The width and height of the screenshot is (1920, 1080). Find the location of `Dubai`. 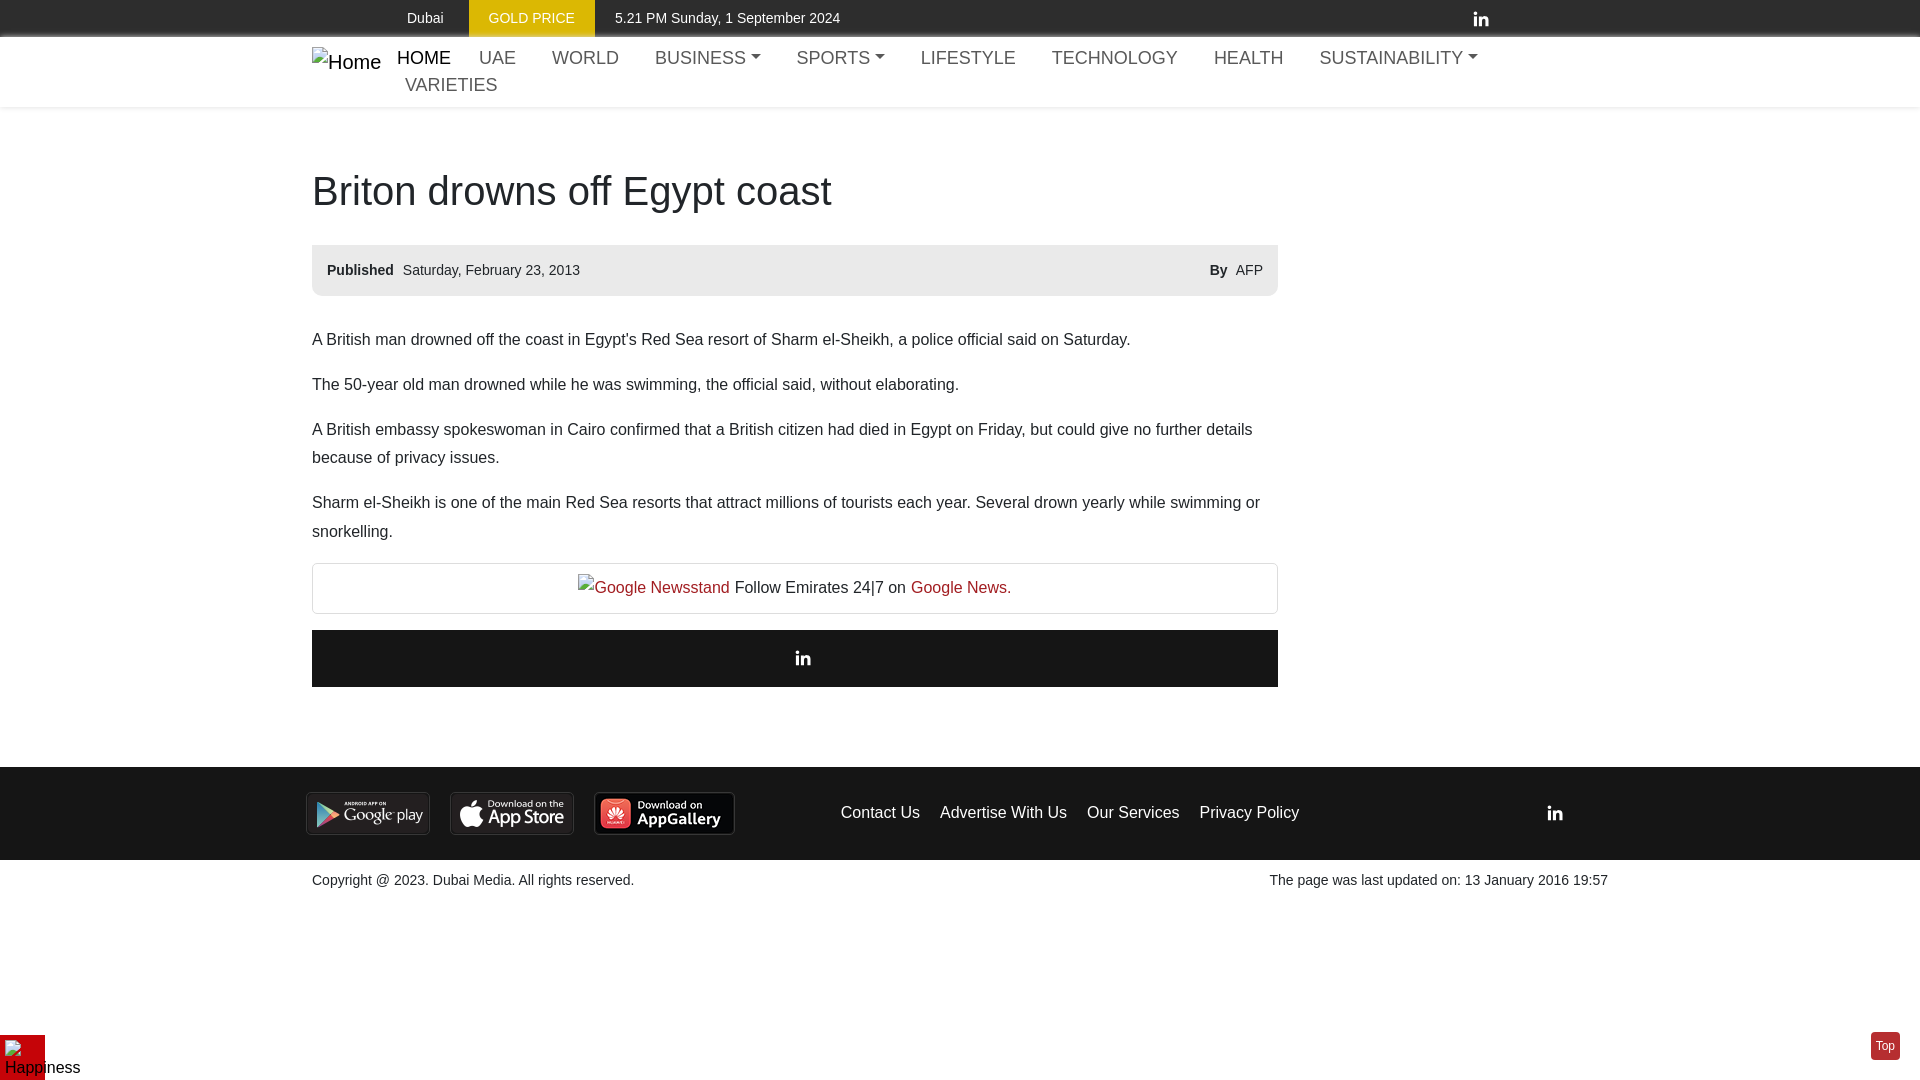

Dubai is located at coordinates (410, 18).